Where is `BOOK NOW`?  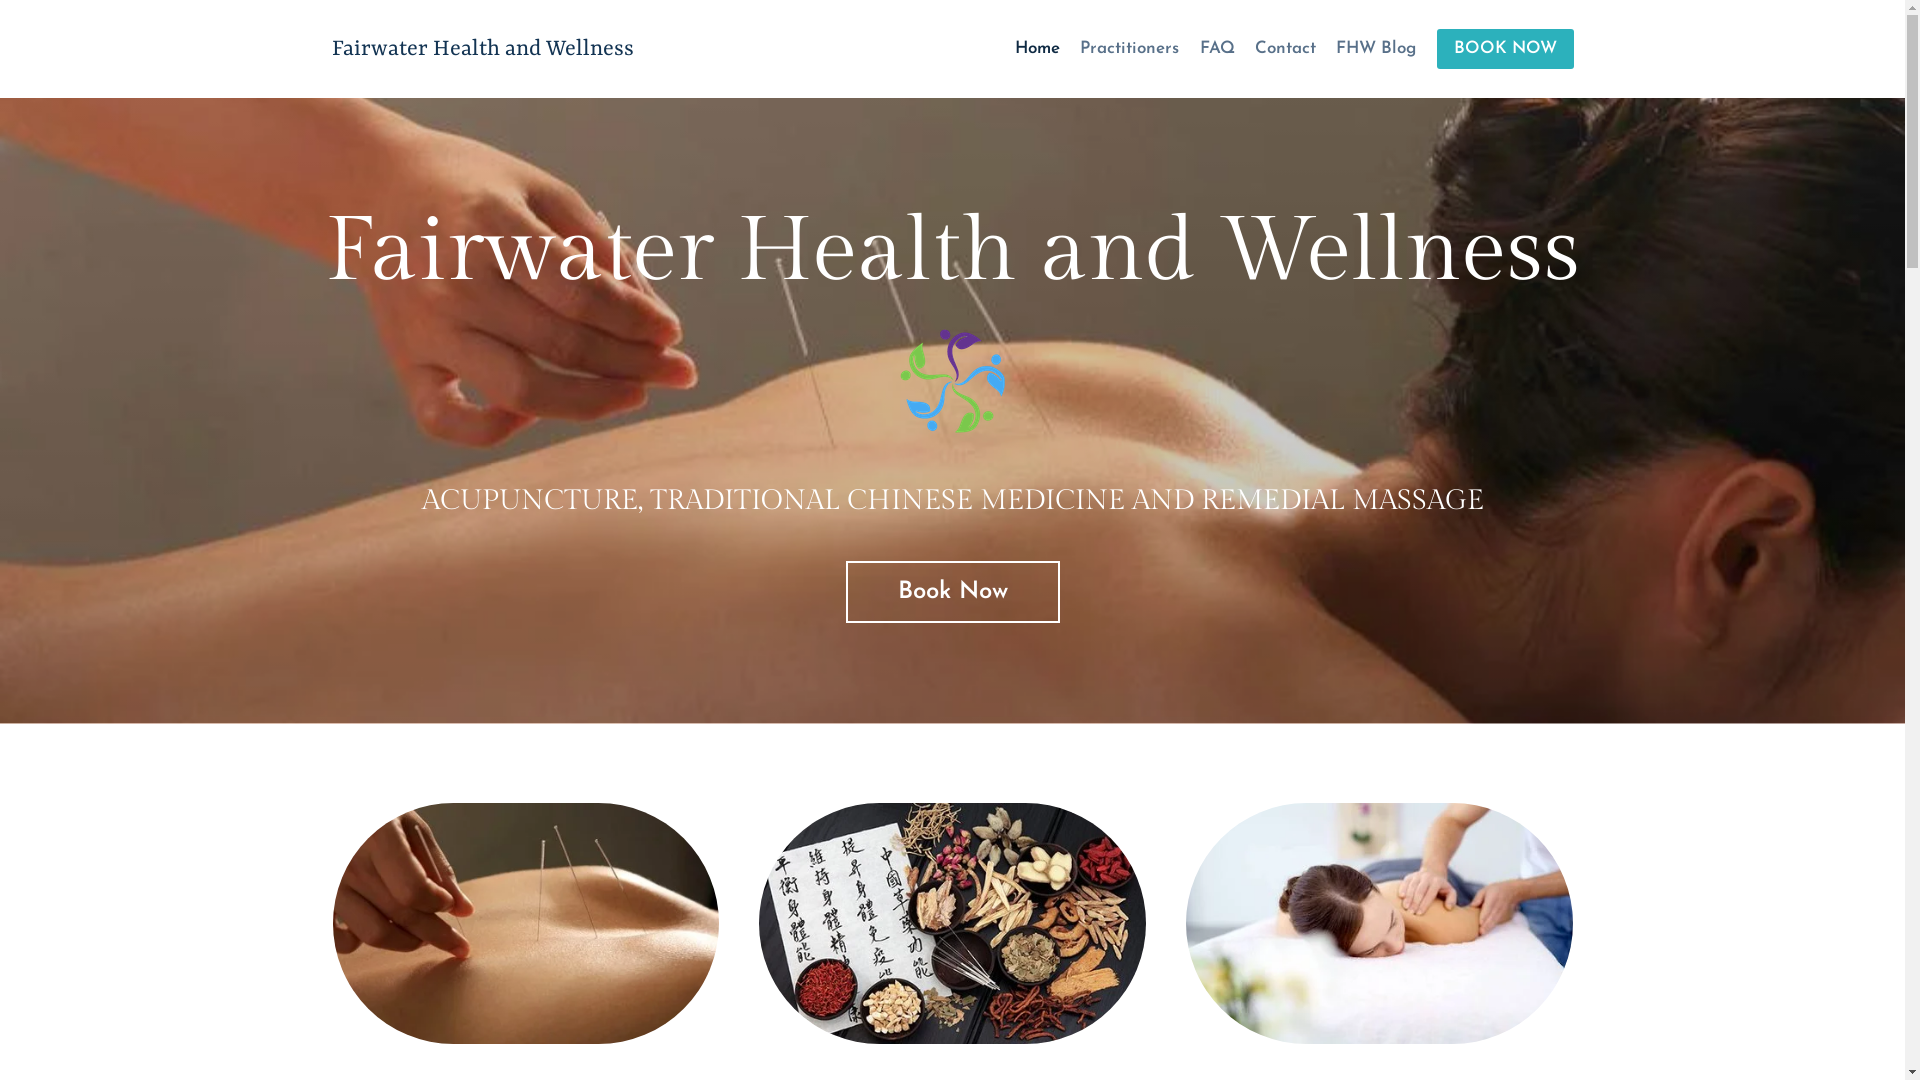
BOOK NOW is located at coordinates (1504, 50).